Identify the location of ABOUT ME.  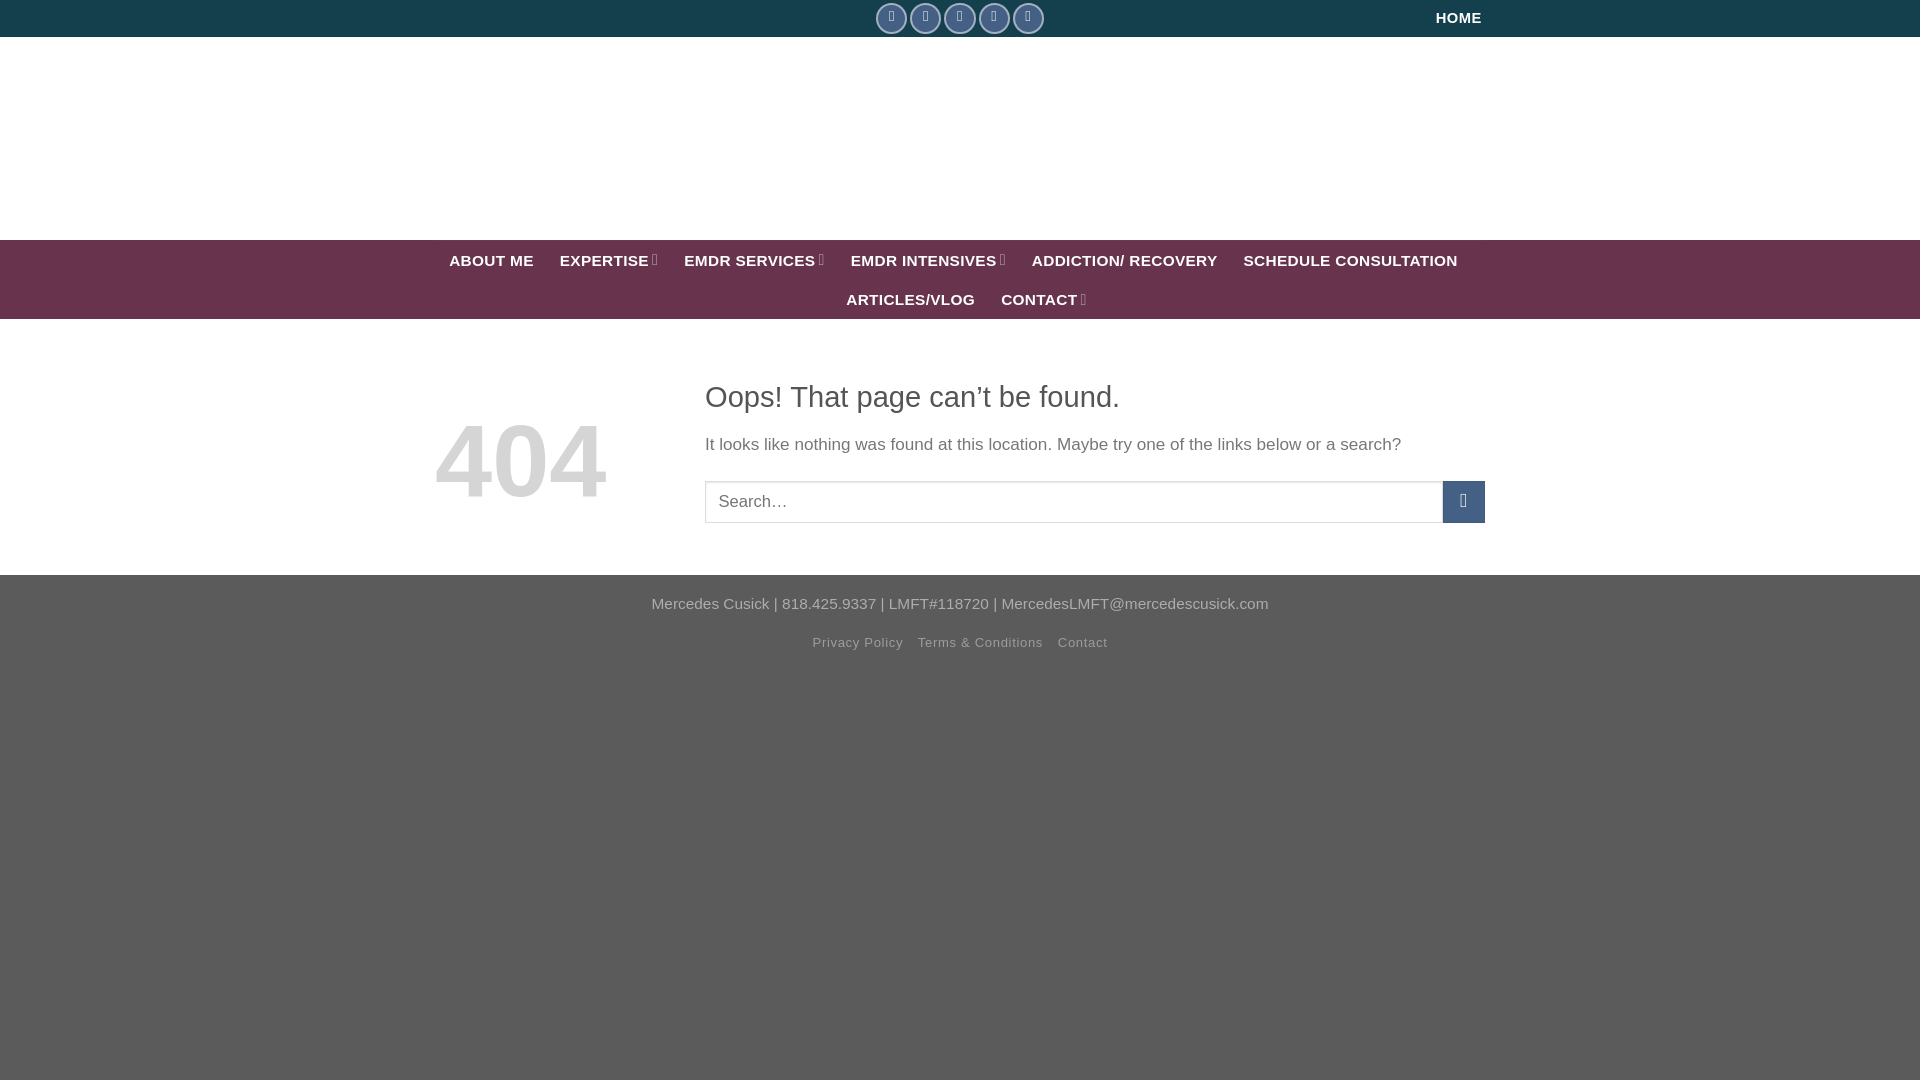
(491, 260).